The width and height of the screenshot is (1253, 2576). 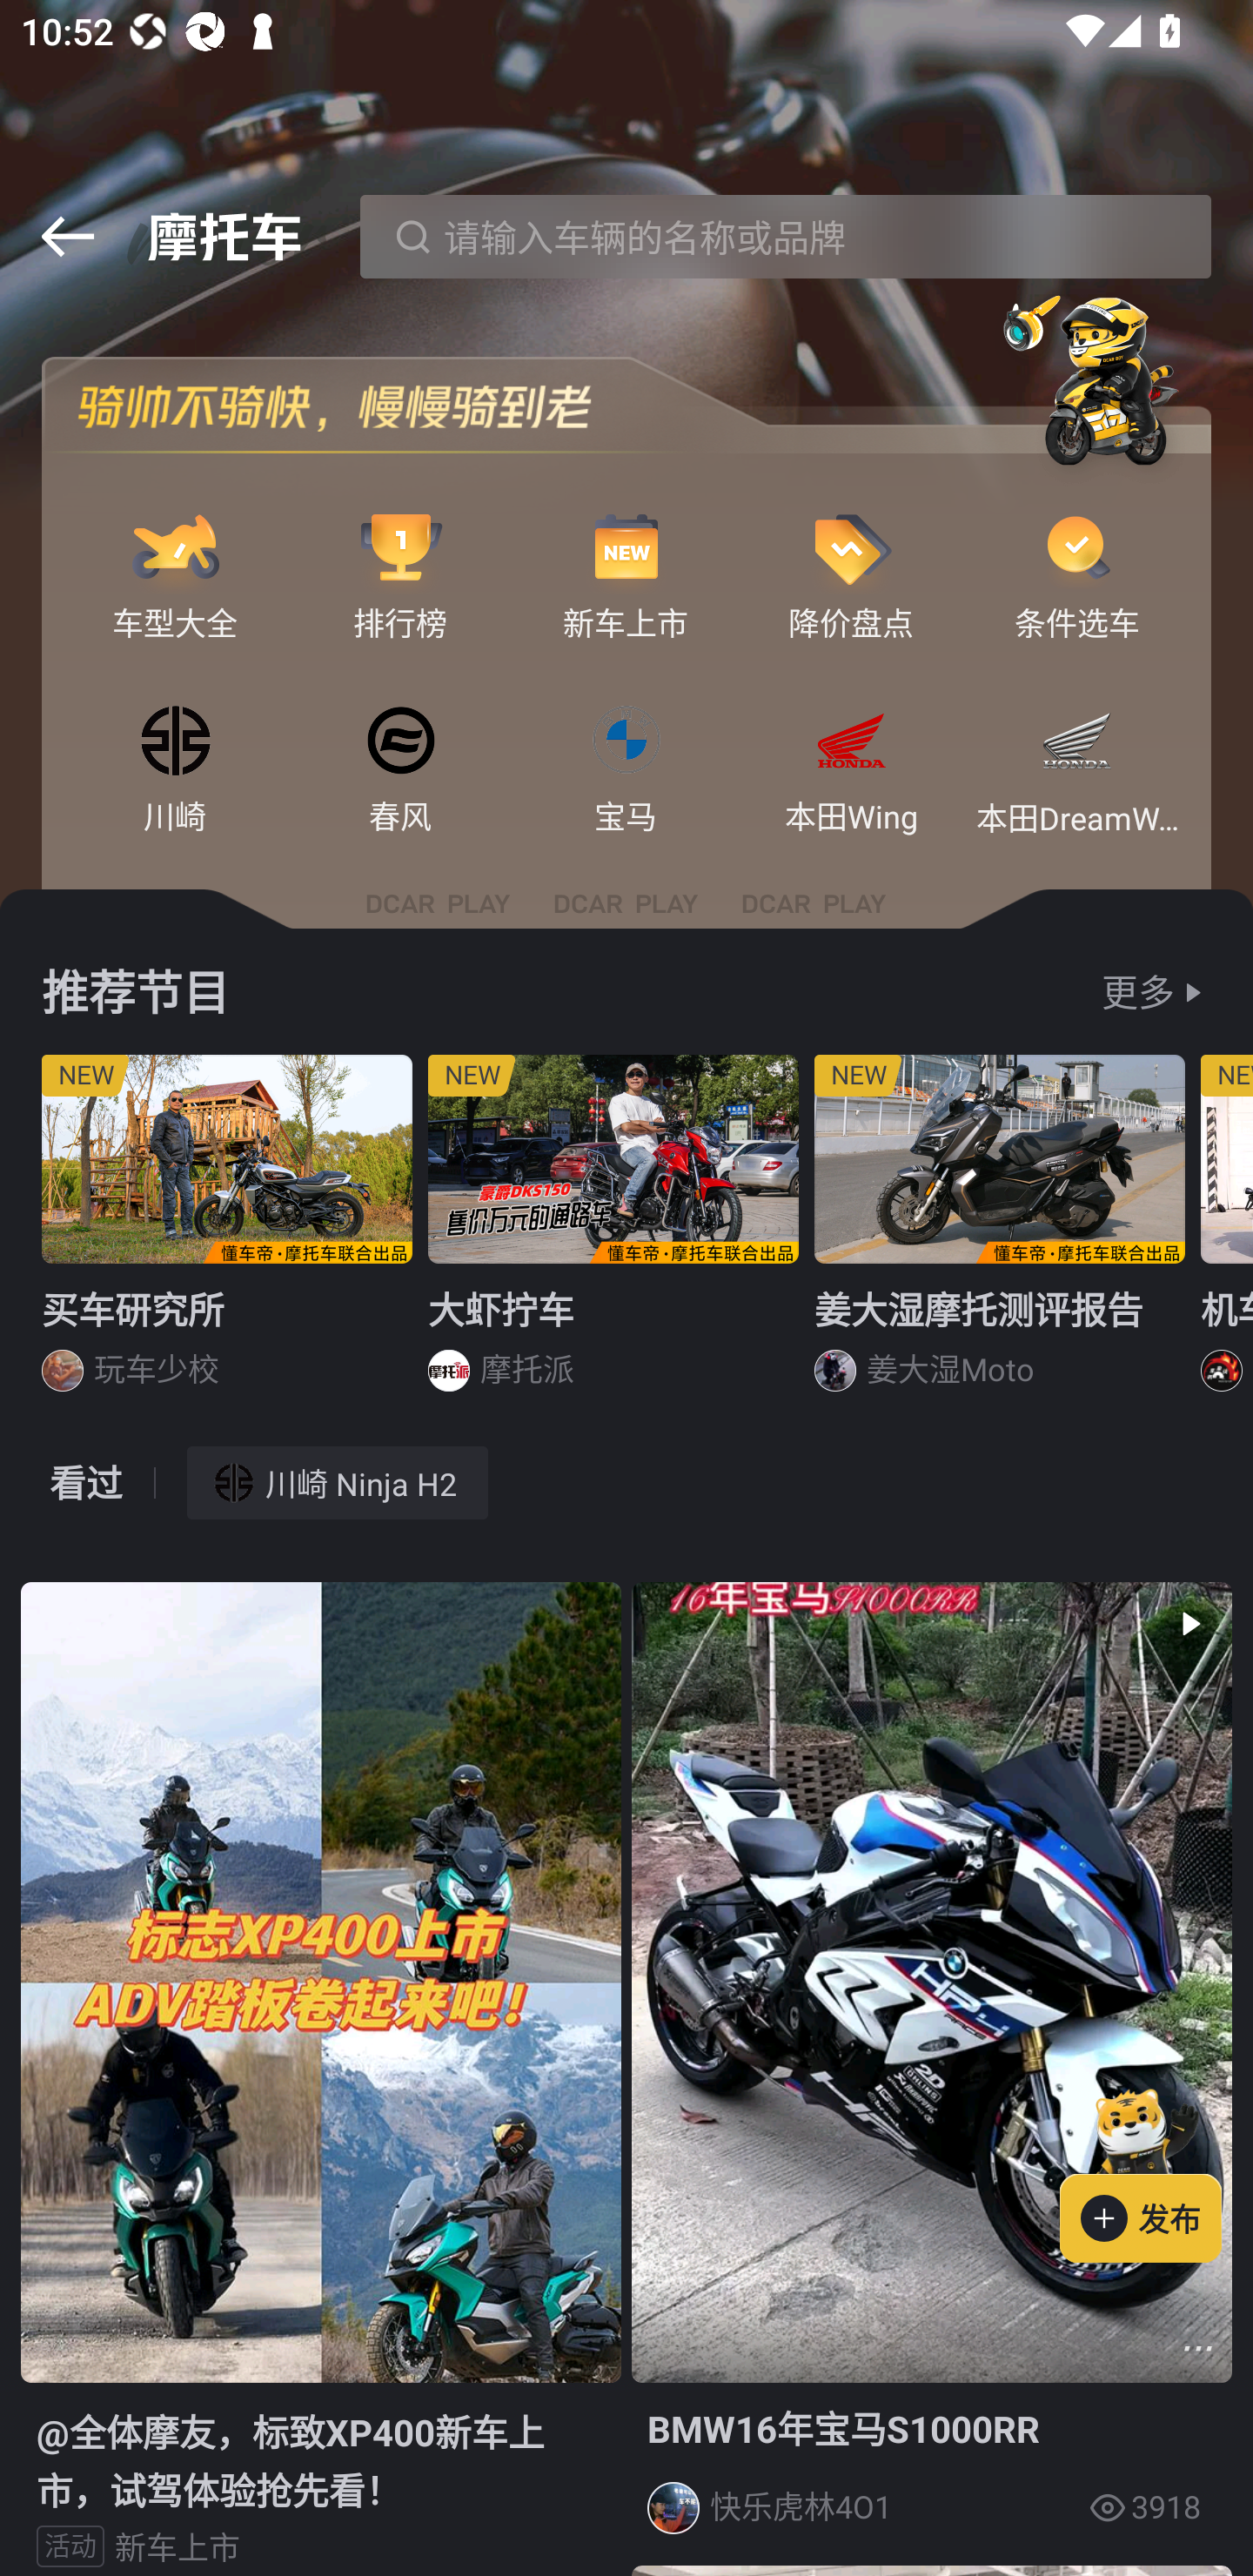 What do you see at coordinates (320, 2078) in the screenshot?
I see `@全体摩友，标致XP400新车上市，试驾体验抢先看！ 活动 新车上市` at bounding box center [320, 2078].